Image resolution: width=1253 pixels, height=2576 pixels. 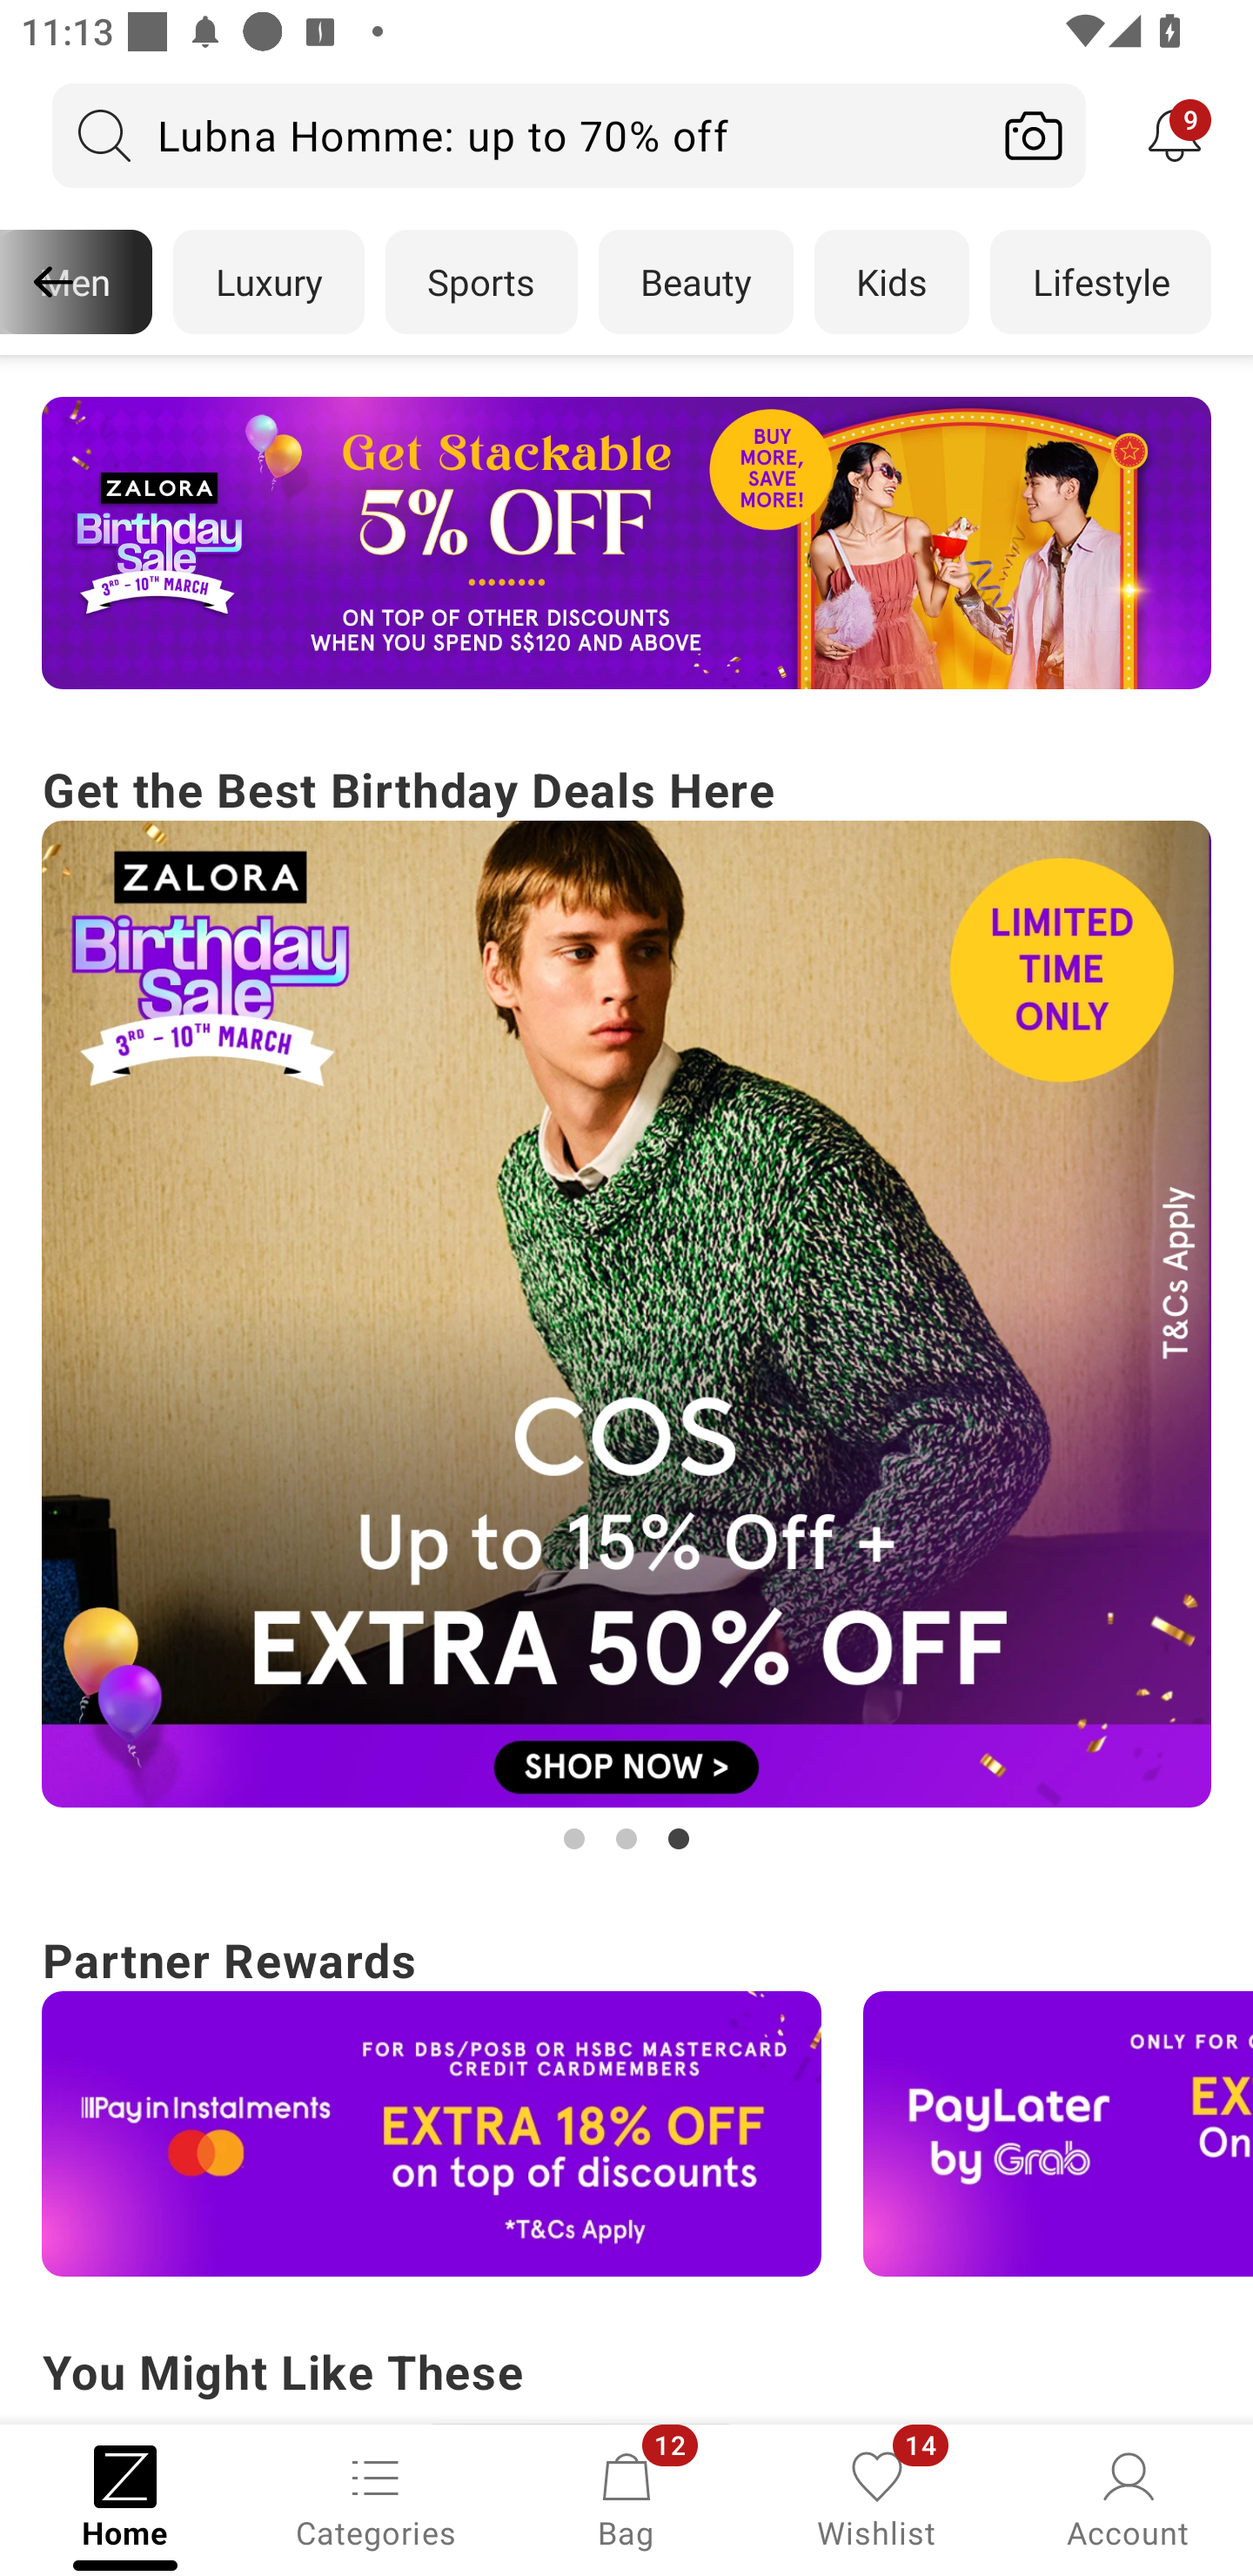 I want to click on Campaign banner, so click(x=432, y=2134).